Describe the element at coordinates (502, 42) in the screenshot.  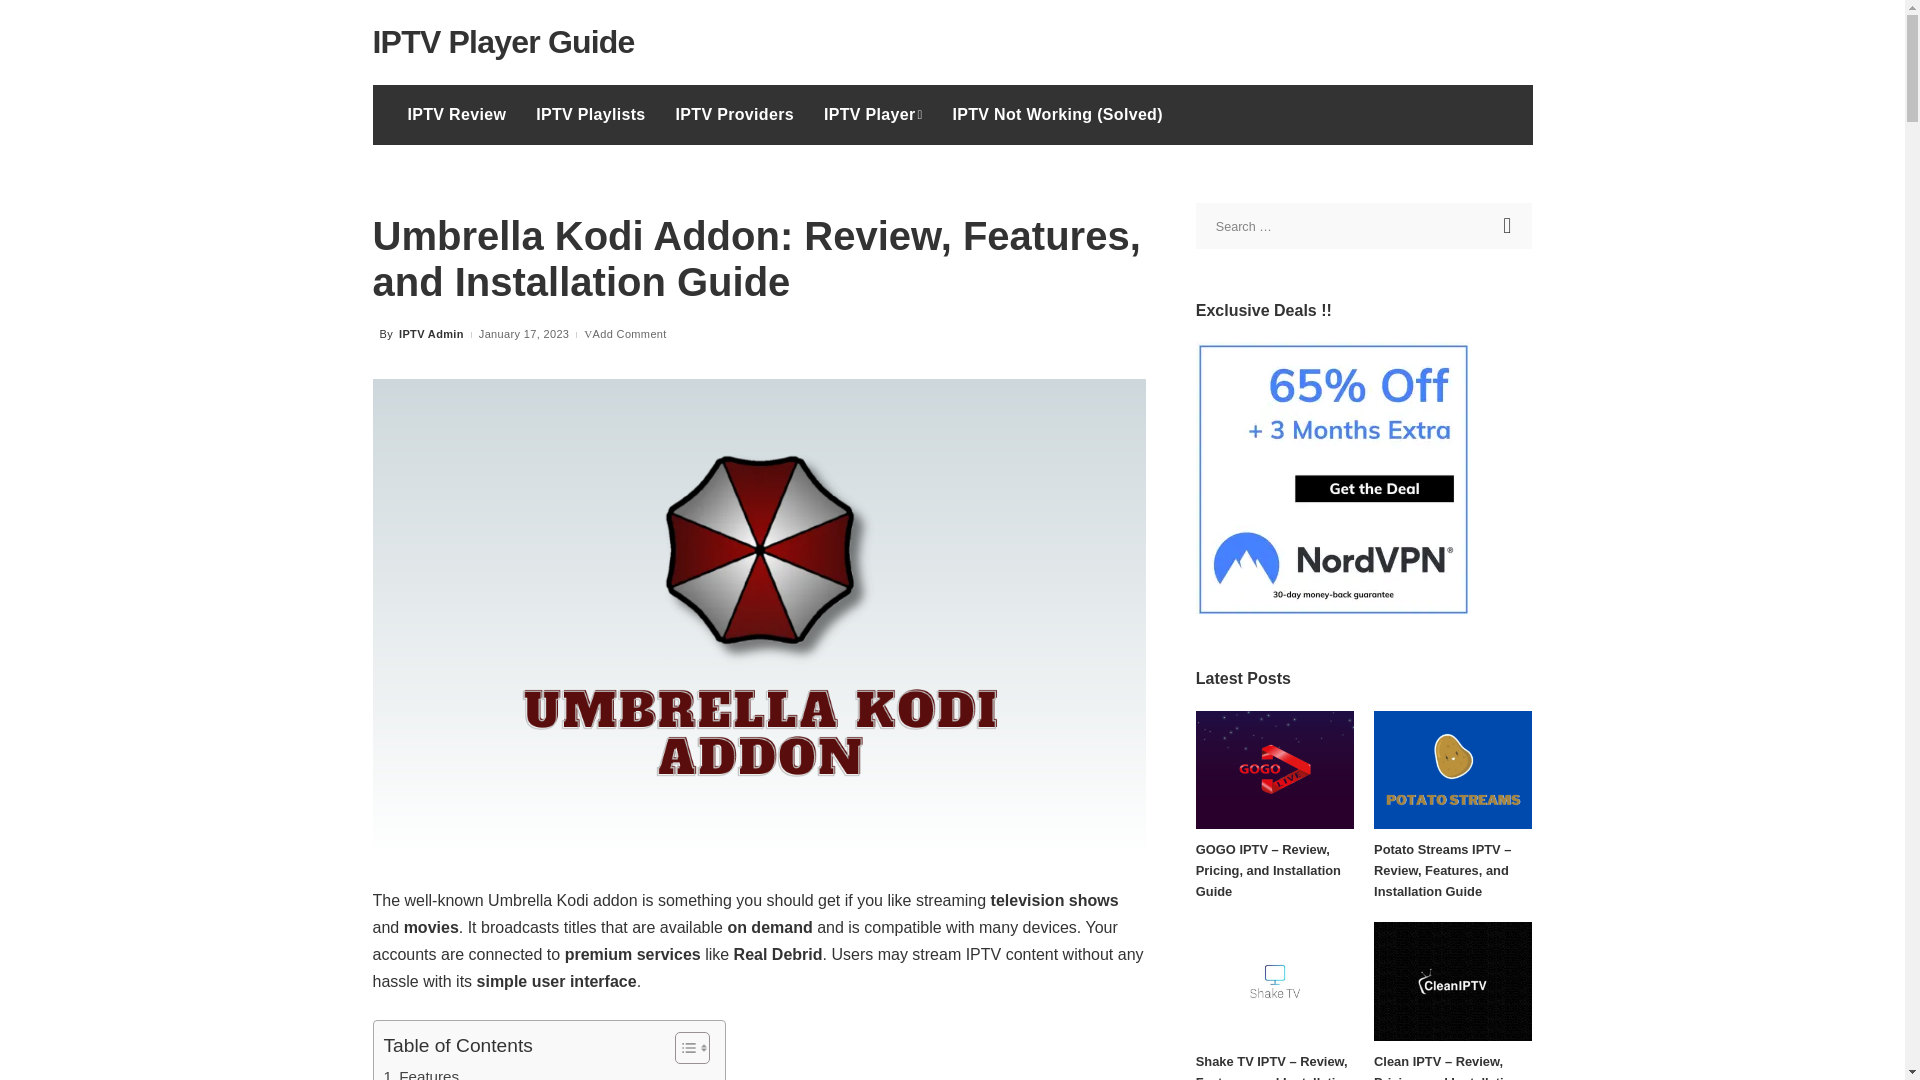
I see `IPTV Player Guide` at that location.